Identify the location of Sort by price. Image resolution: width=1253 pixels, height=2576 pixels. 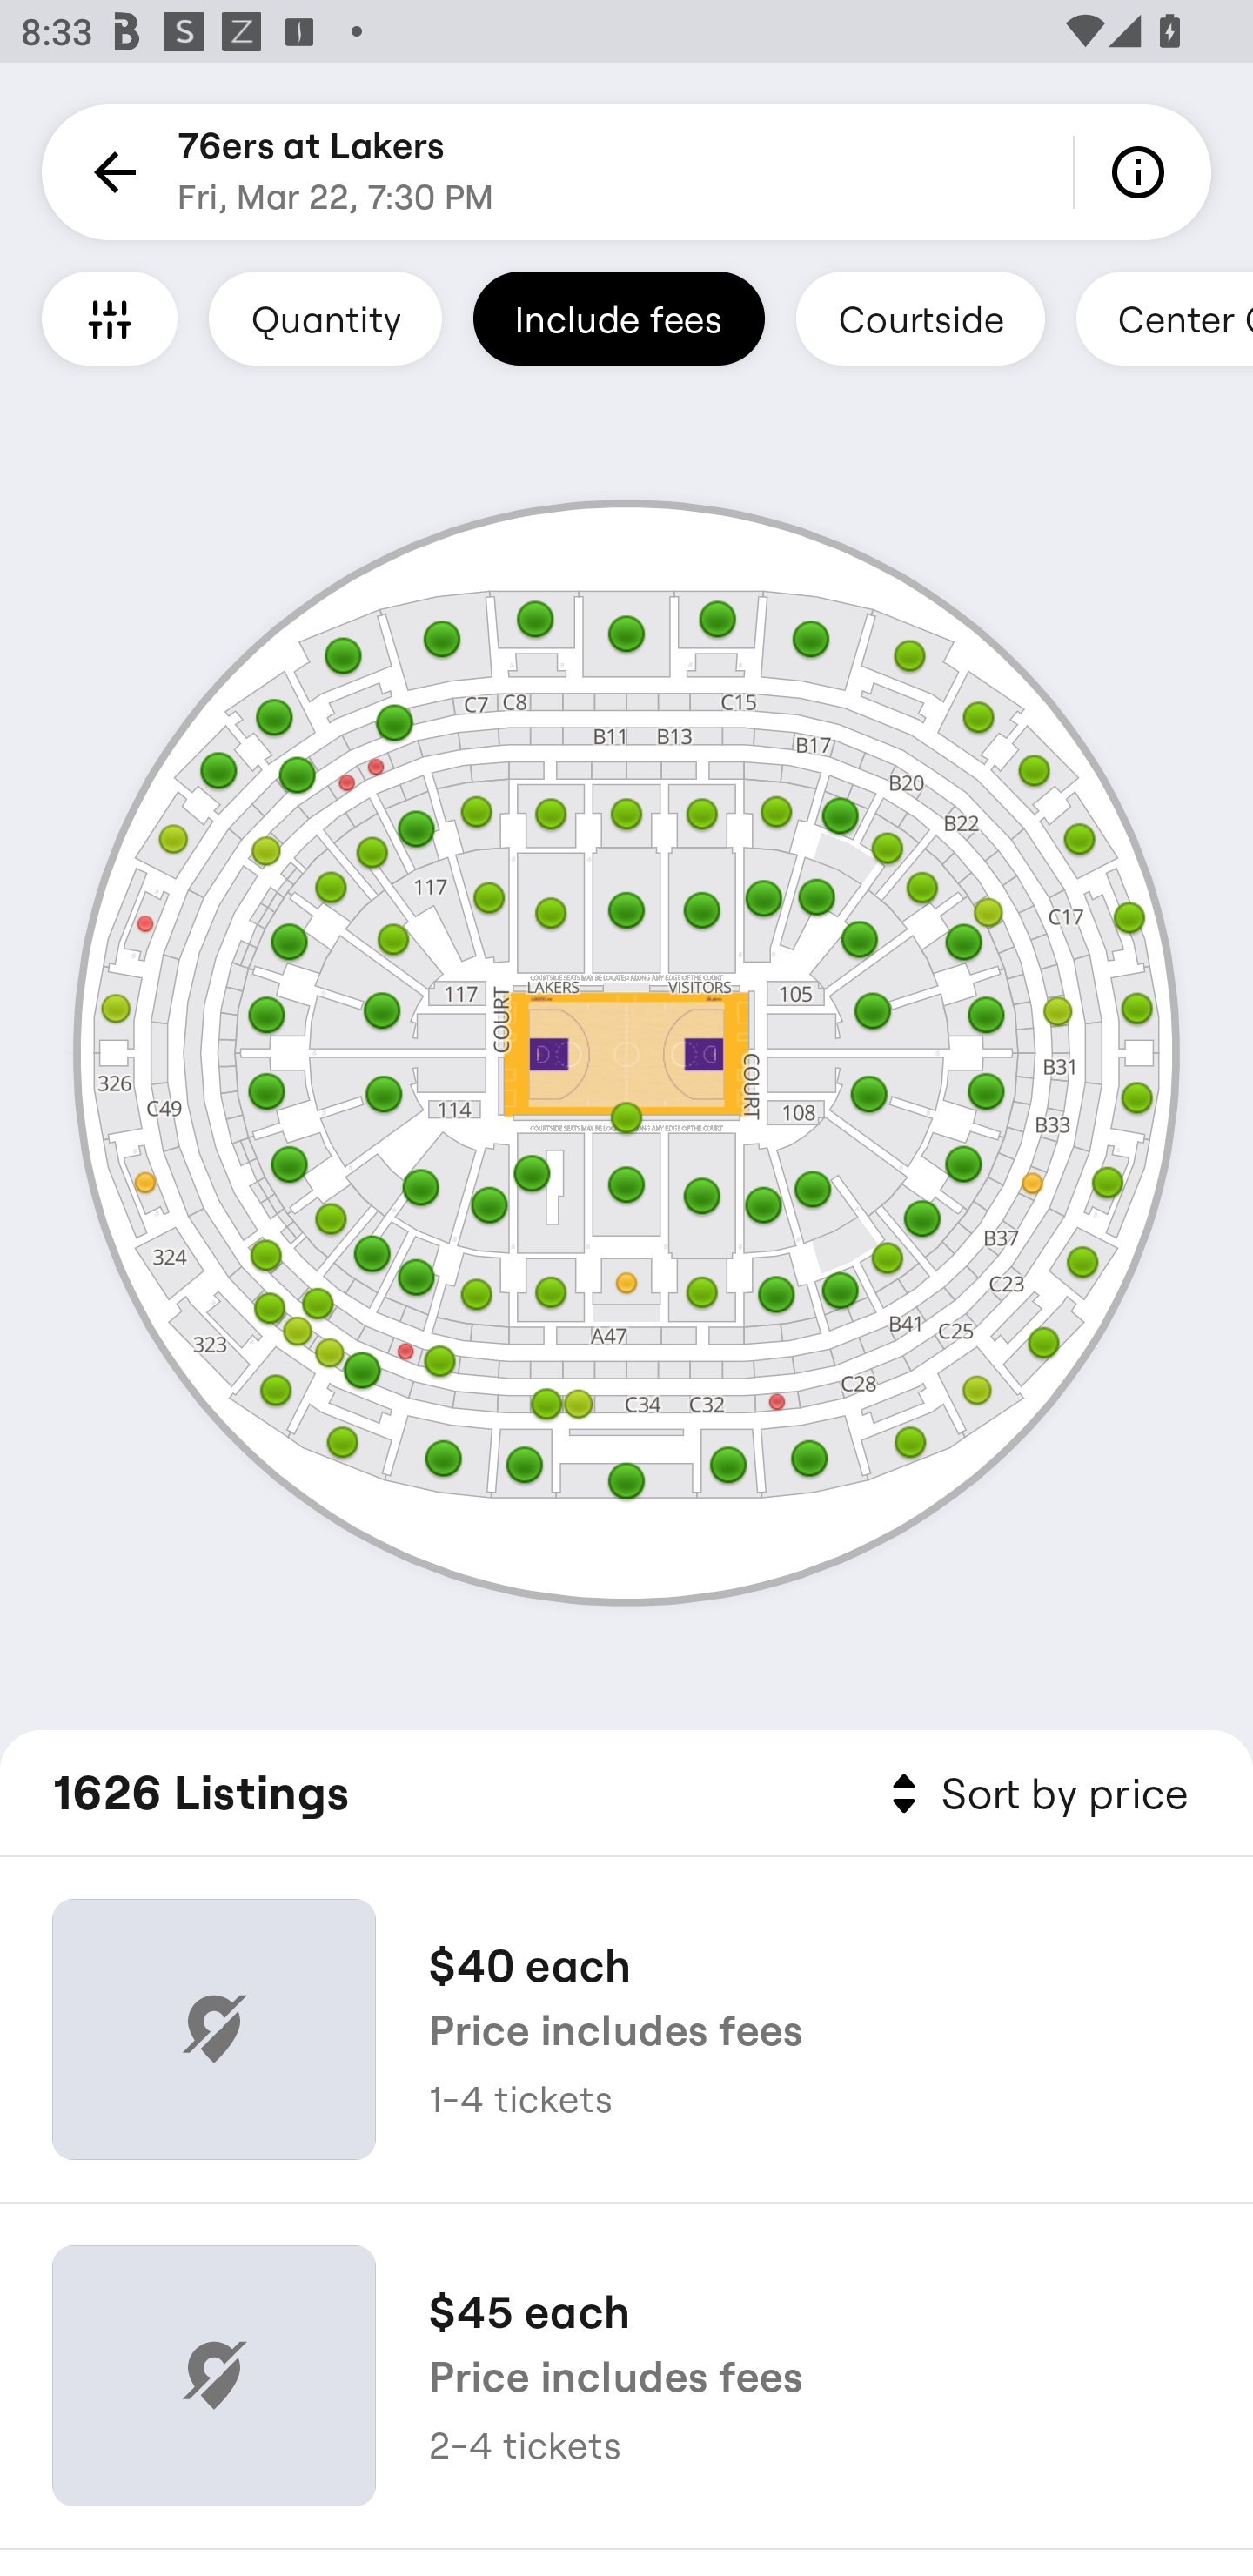
(1034, 1794).